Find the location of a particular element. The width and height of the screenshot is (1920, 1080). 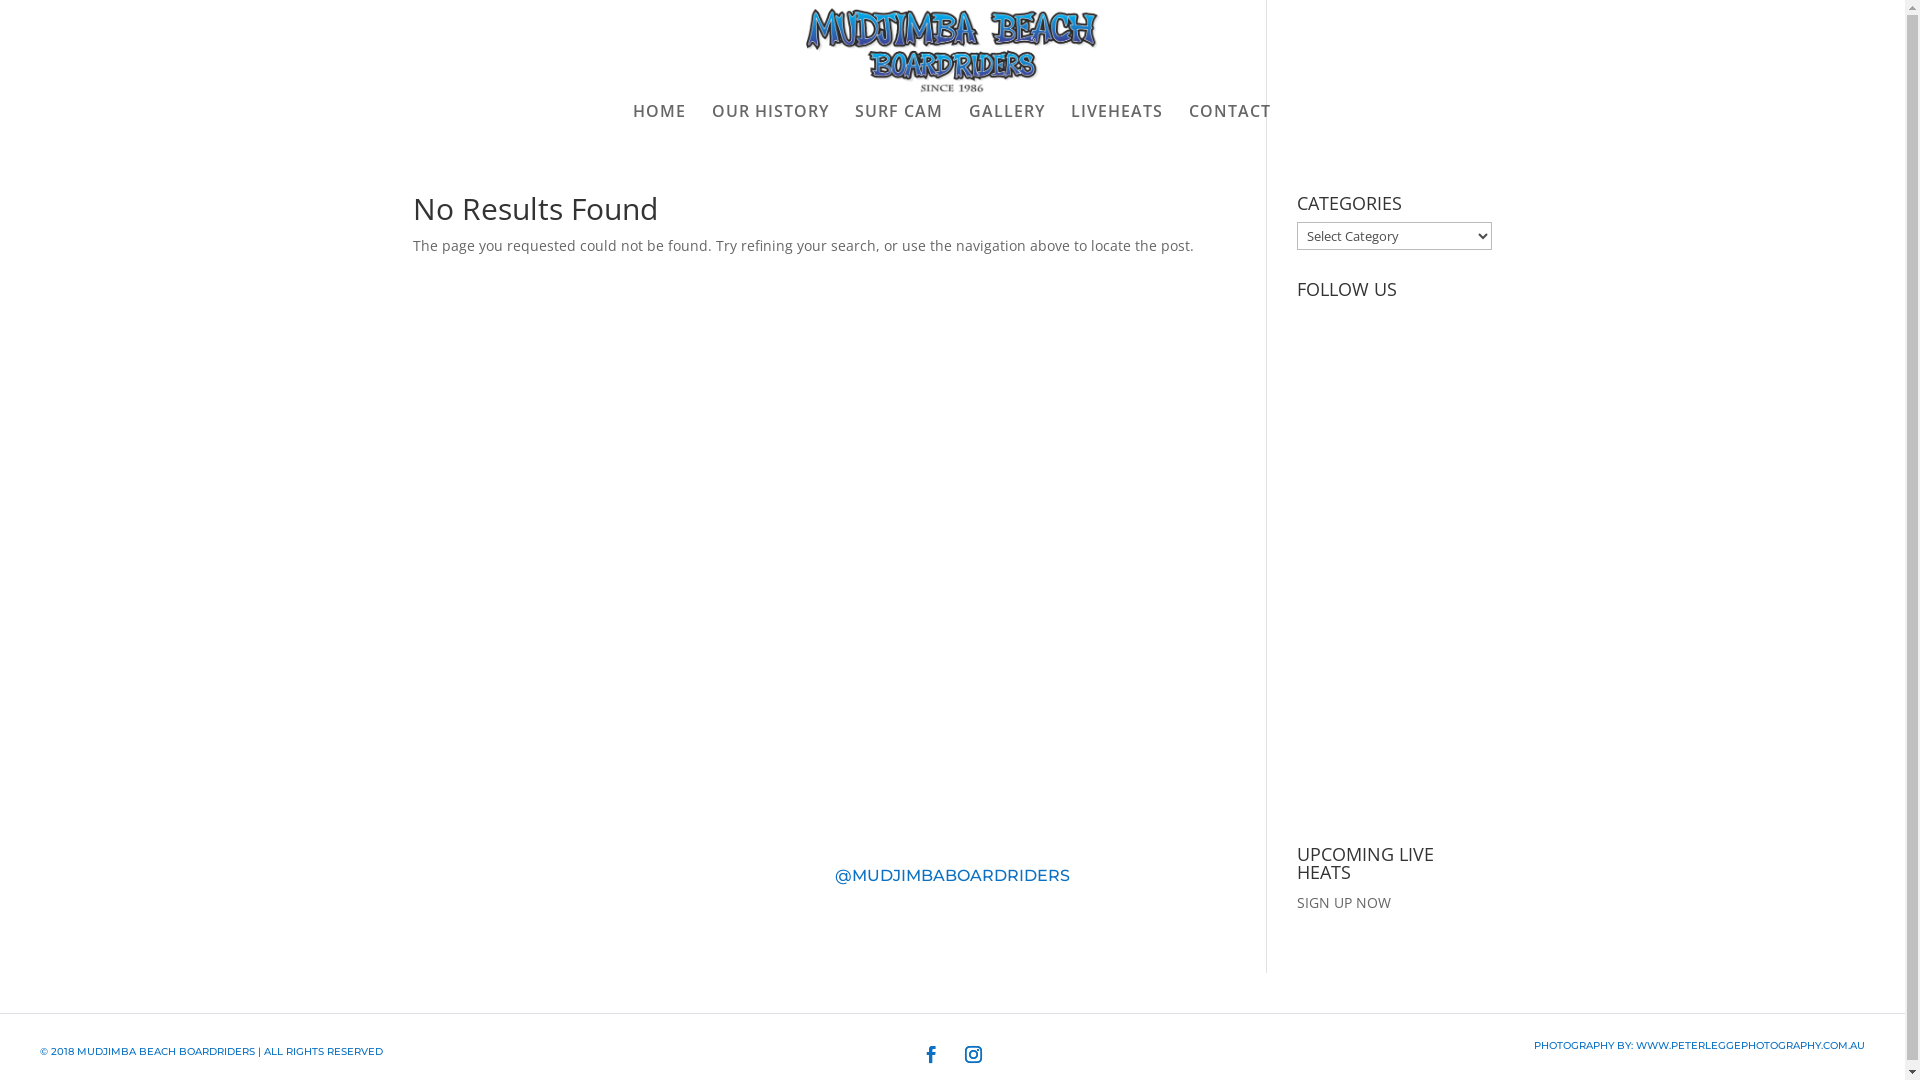

Follow on Instagram is located at coordinates (973, 1055).